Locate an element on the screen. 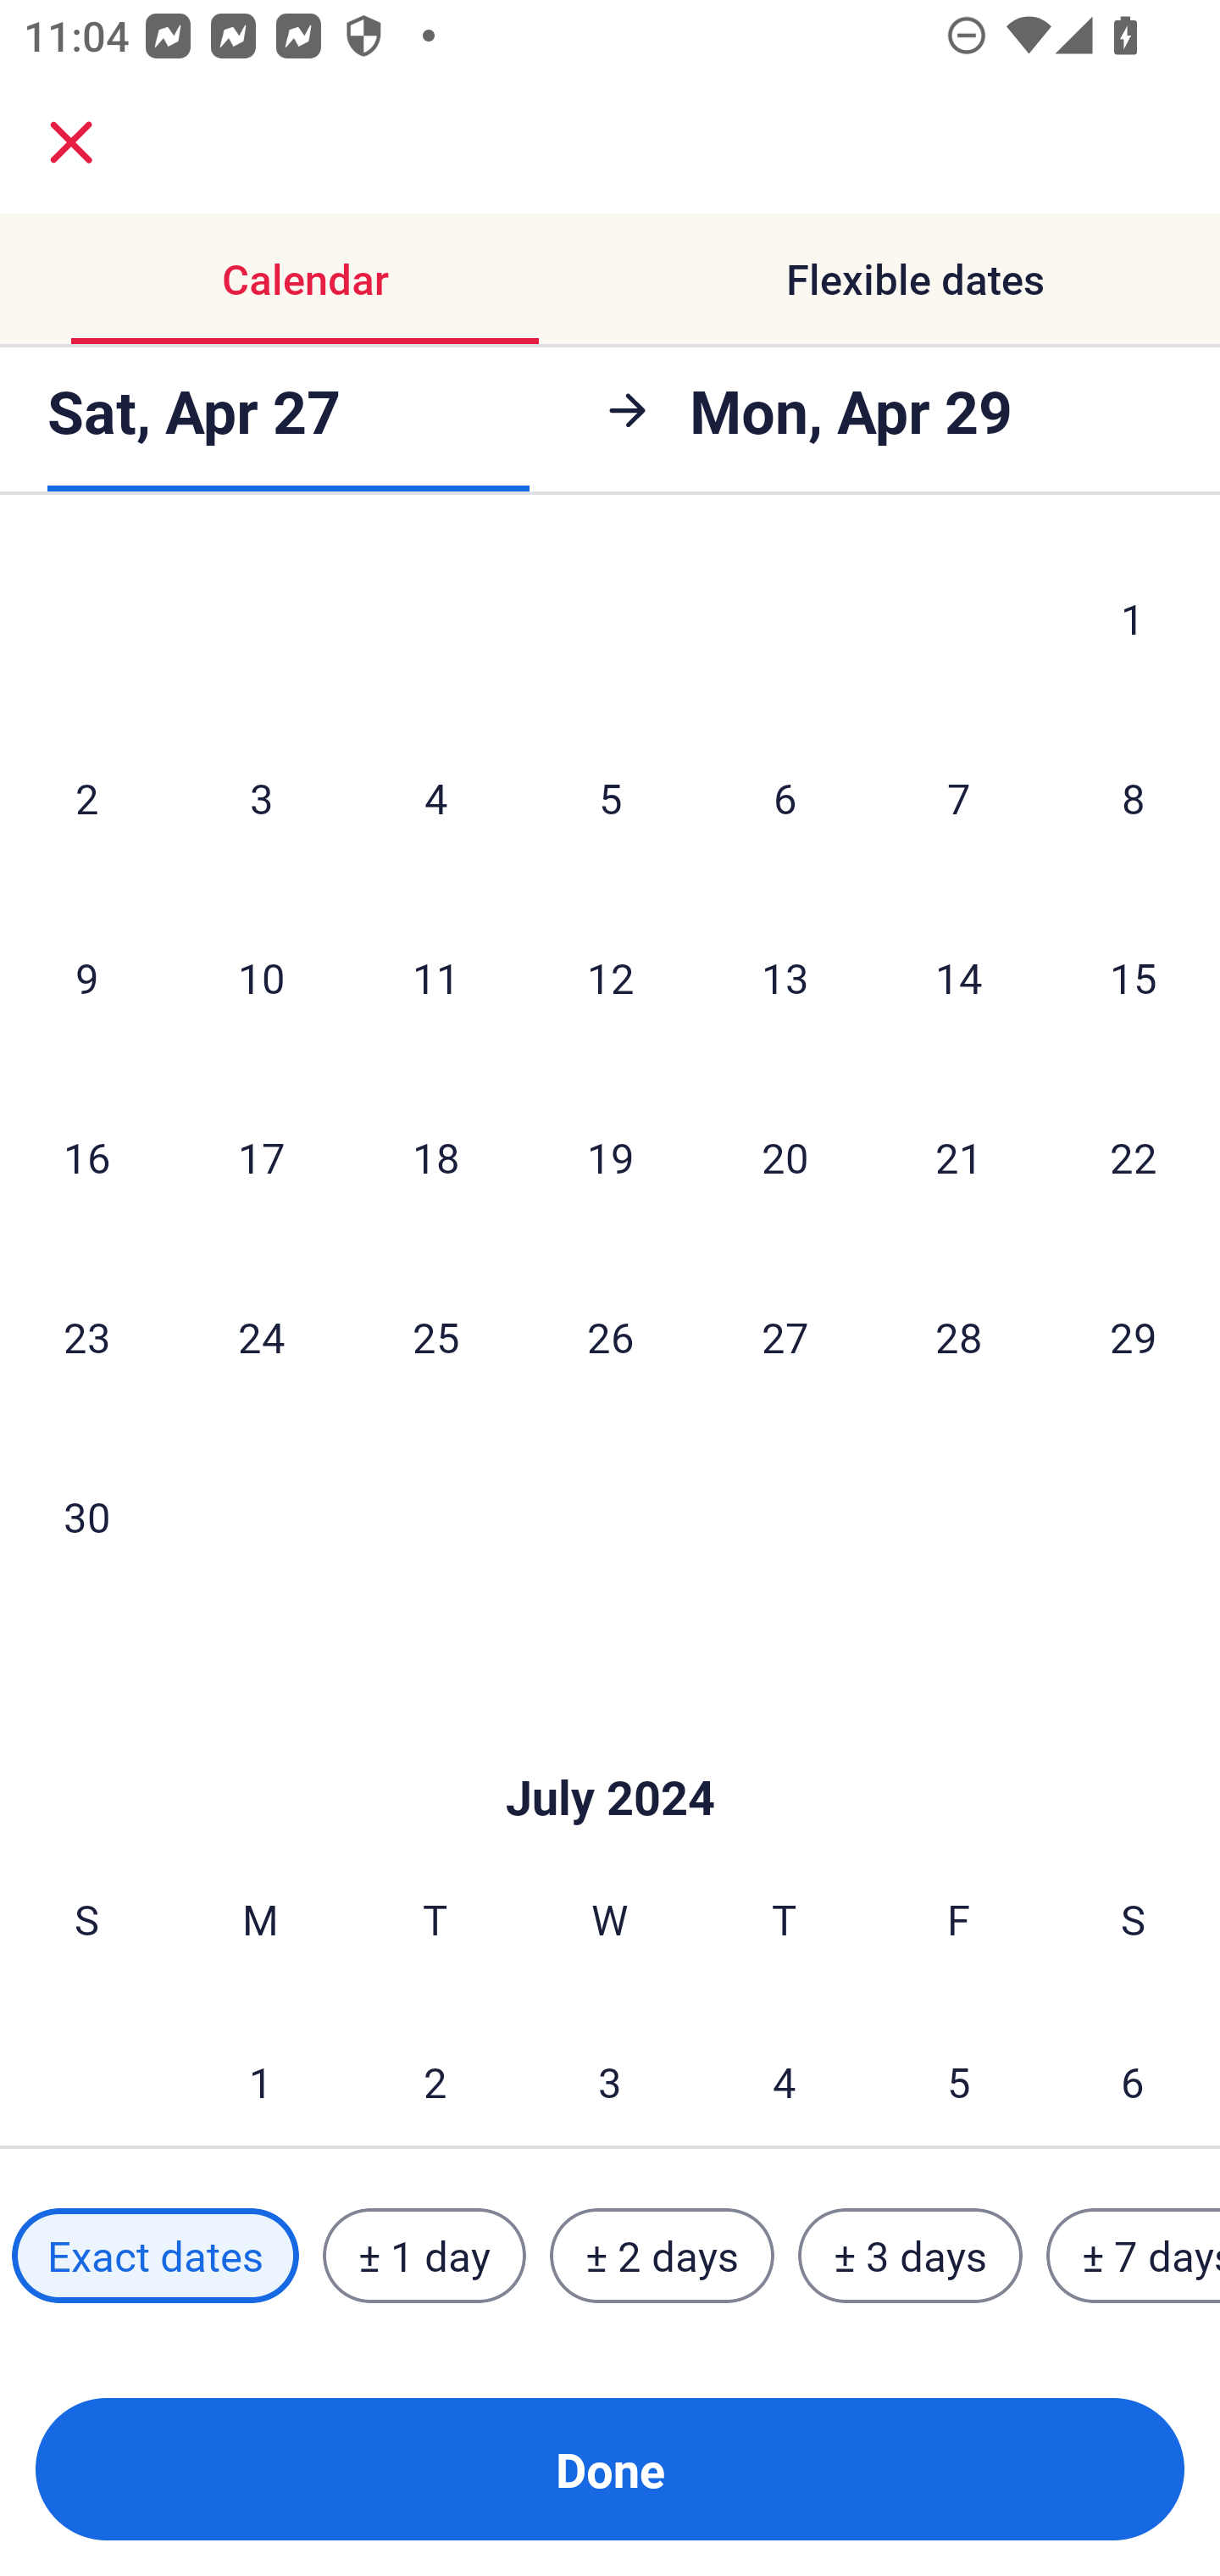 The image size is (1220, 2576). ± 2 days is located at coordinates (663, 2255).